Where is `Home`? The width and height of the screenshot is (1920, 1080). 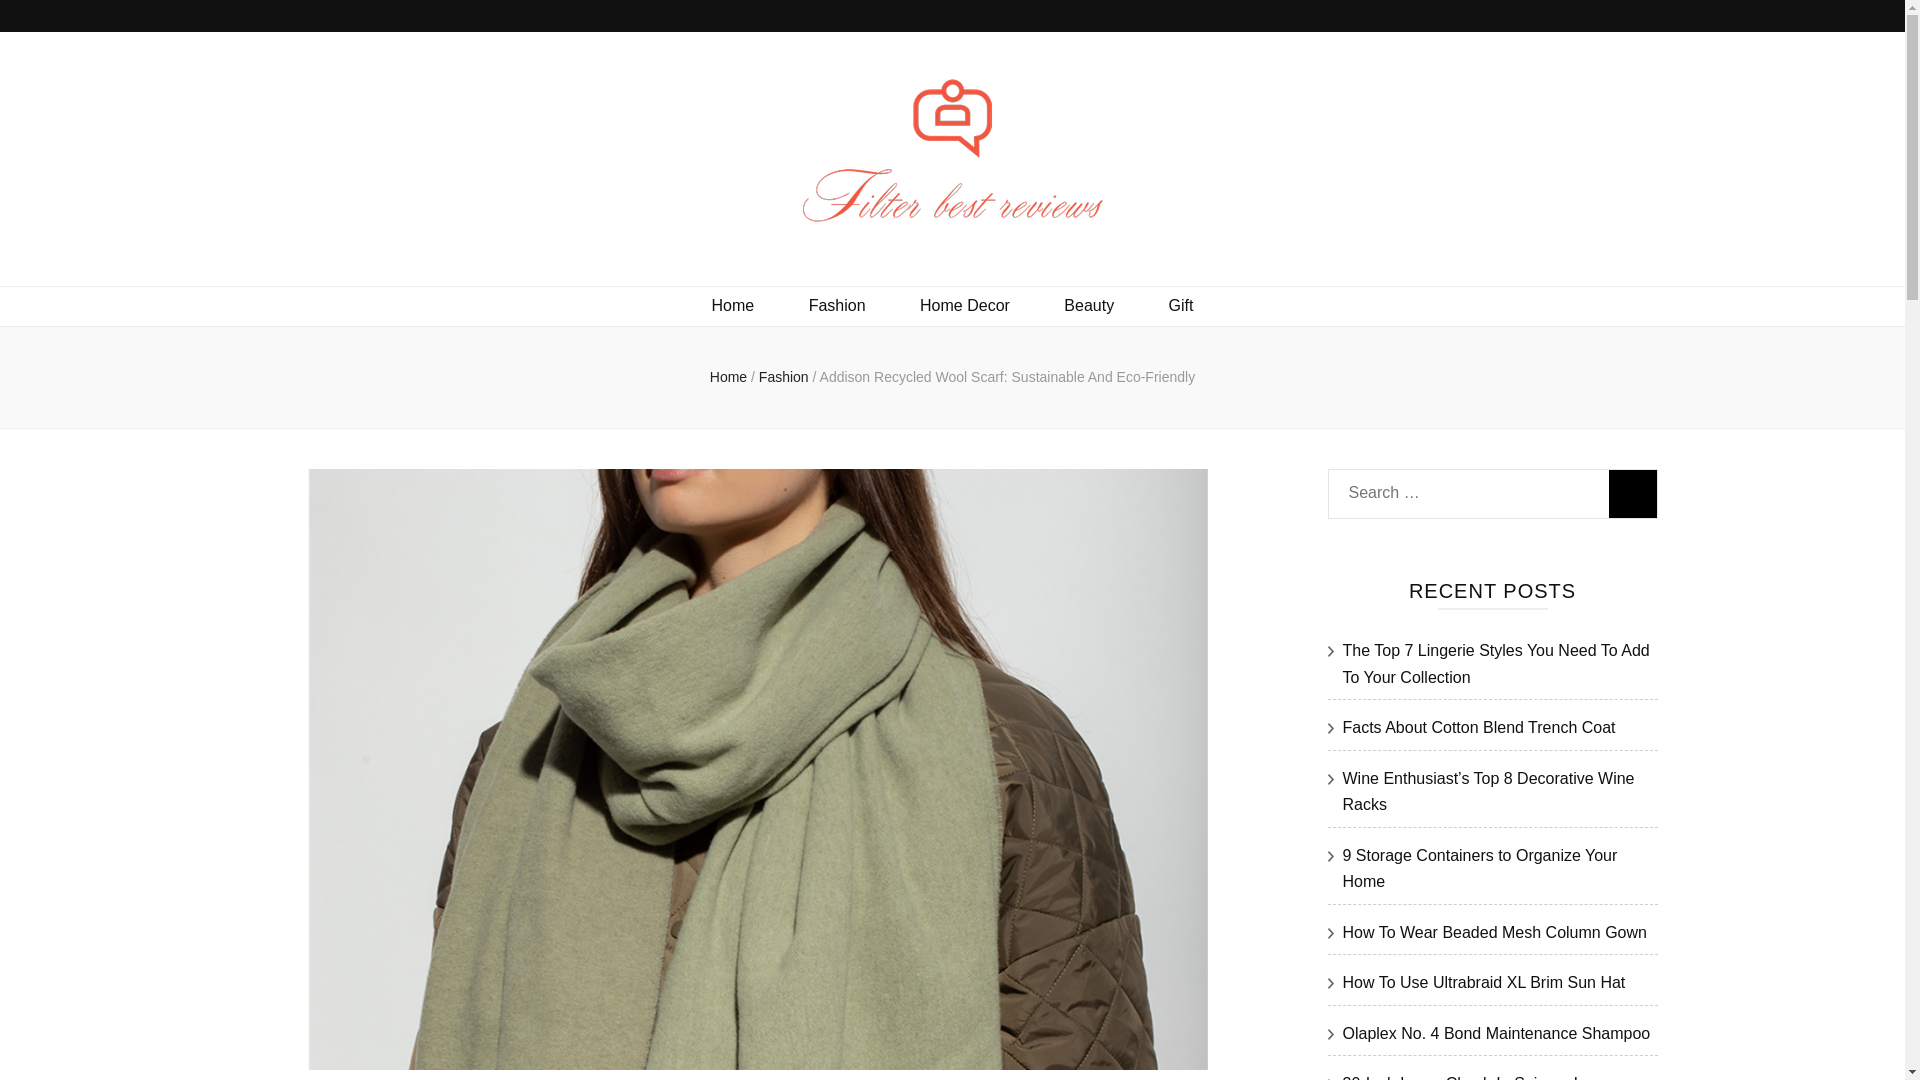 Home is located at coordinates (728, 376).